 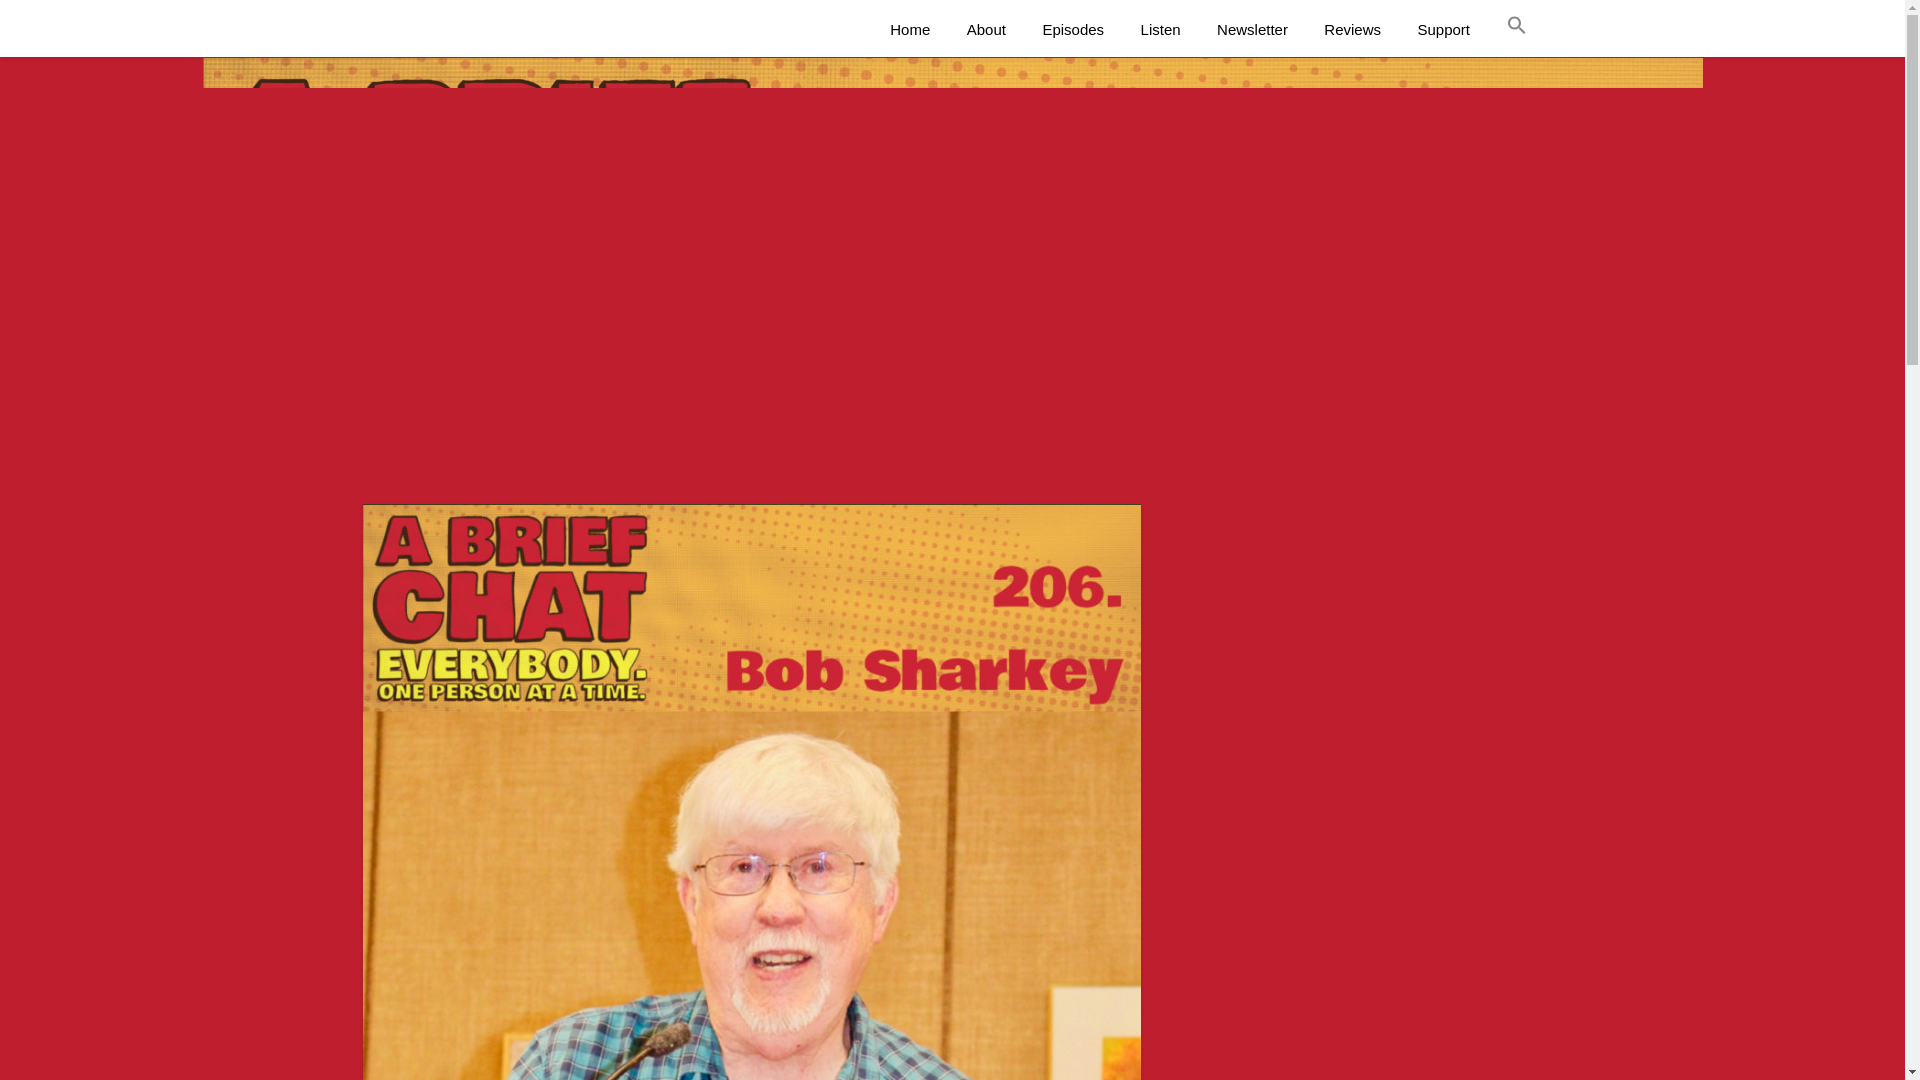 What do you see at coordinates (1072, 30) in the screenshot?
I see `Episodes` at bounding box center [1072, 30].